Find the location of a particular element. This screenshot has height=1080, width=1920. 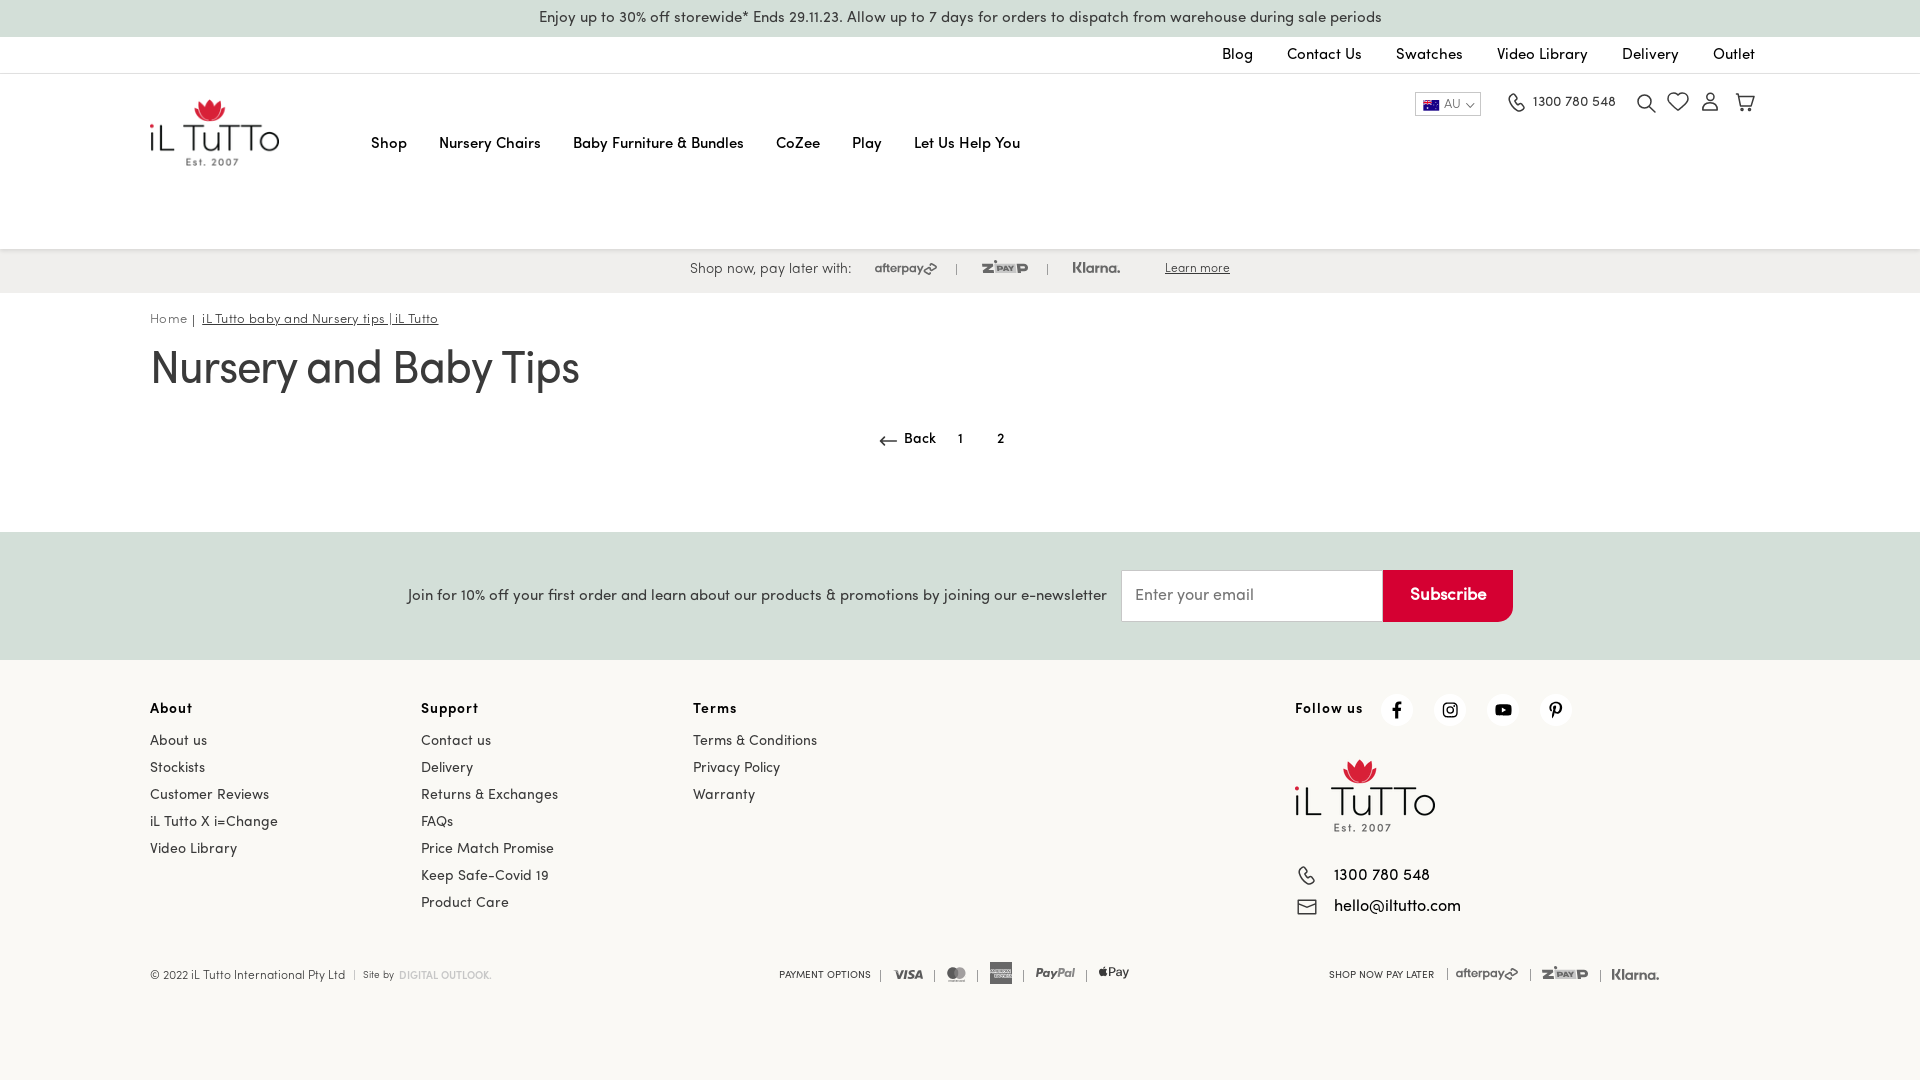

Keep Safe-Covid 19 is located at coordinates (485, 876).